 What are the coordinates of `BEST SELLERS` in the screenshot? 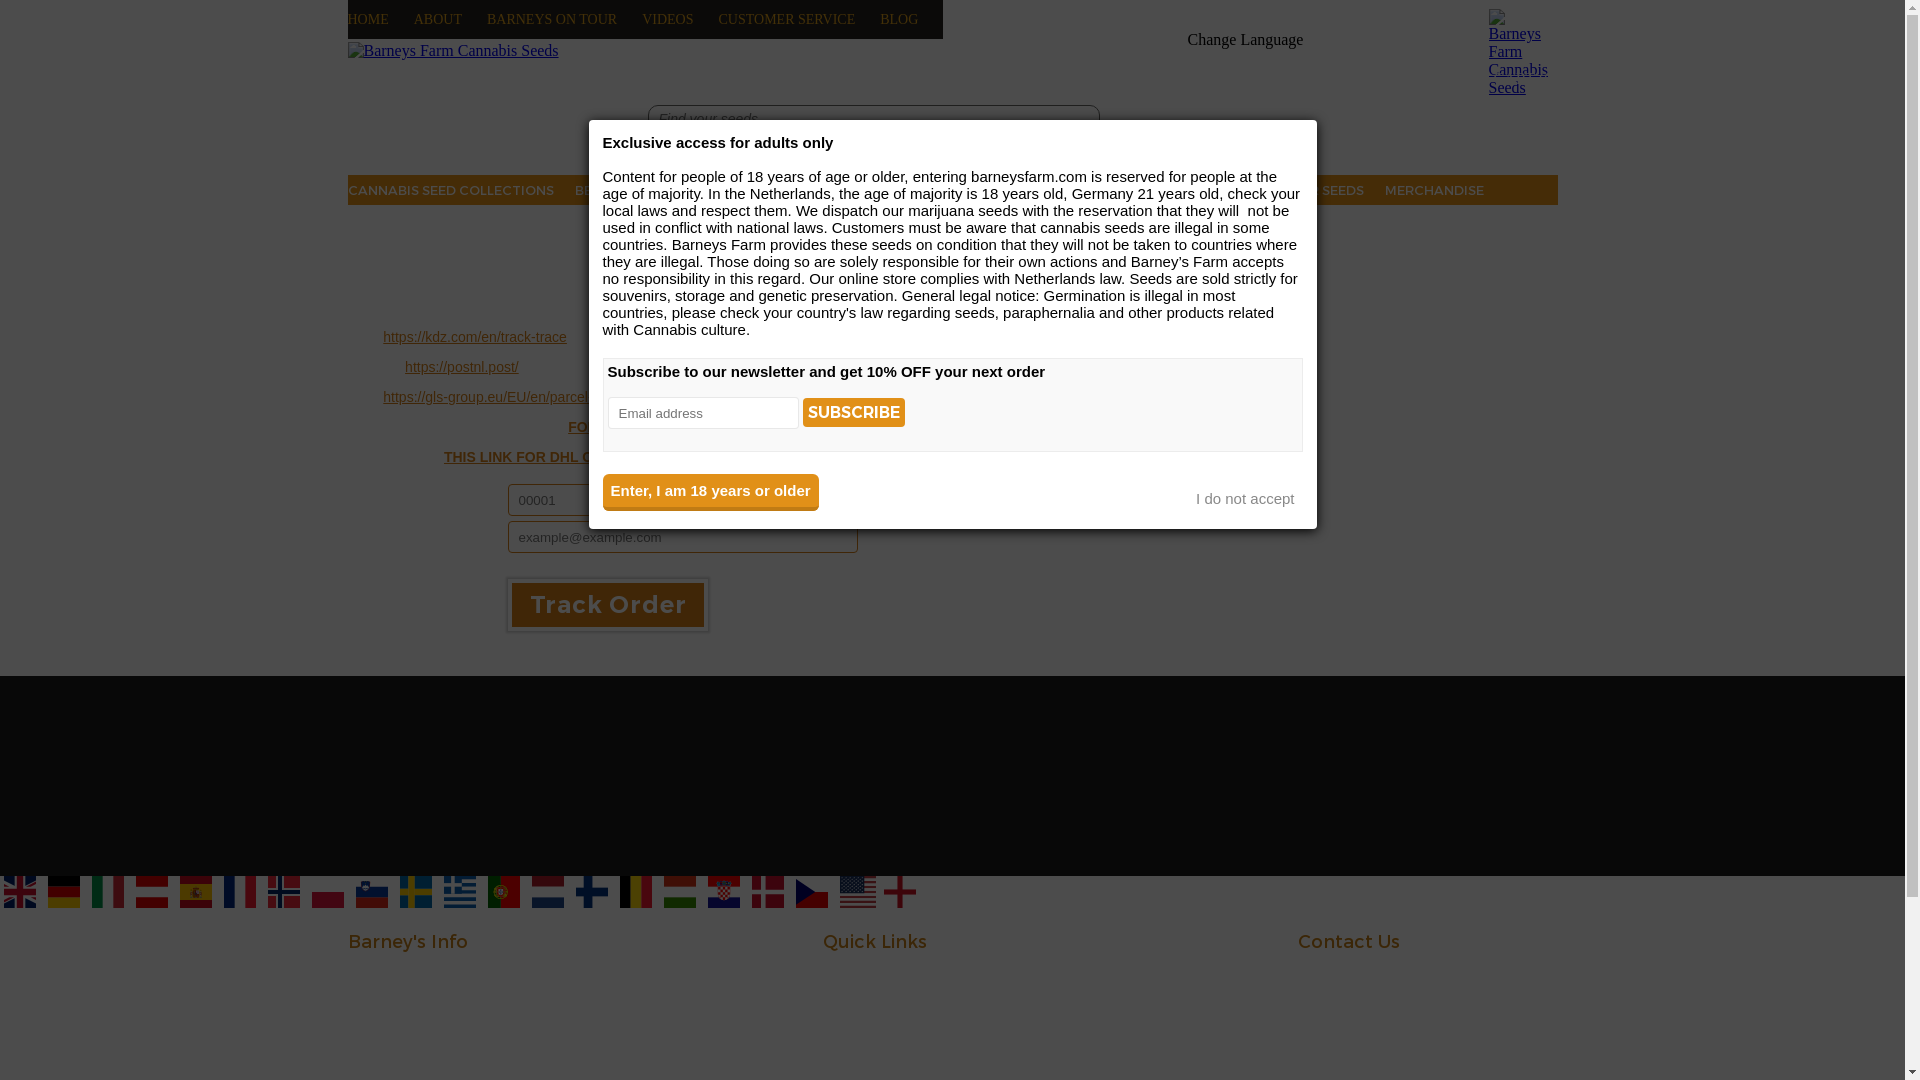 It's located at (620, 190).